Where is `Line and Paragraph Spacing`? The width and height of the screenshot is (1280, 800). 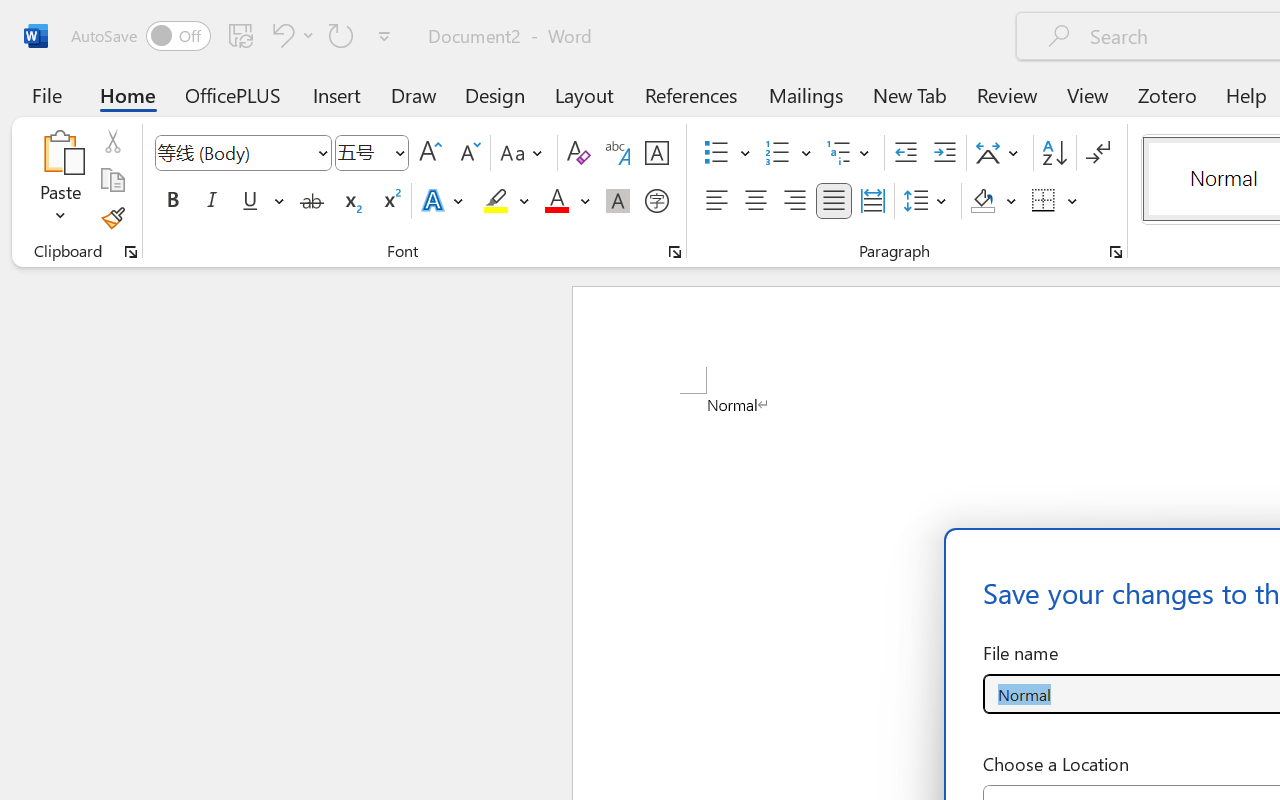
Line and Paragraph Spacing is located at coordinates (928, 201).